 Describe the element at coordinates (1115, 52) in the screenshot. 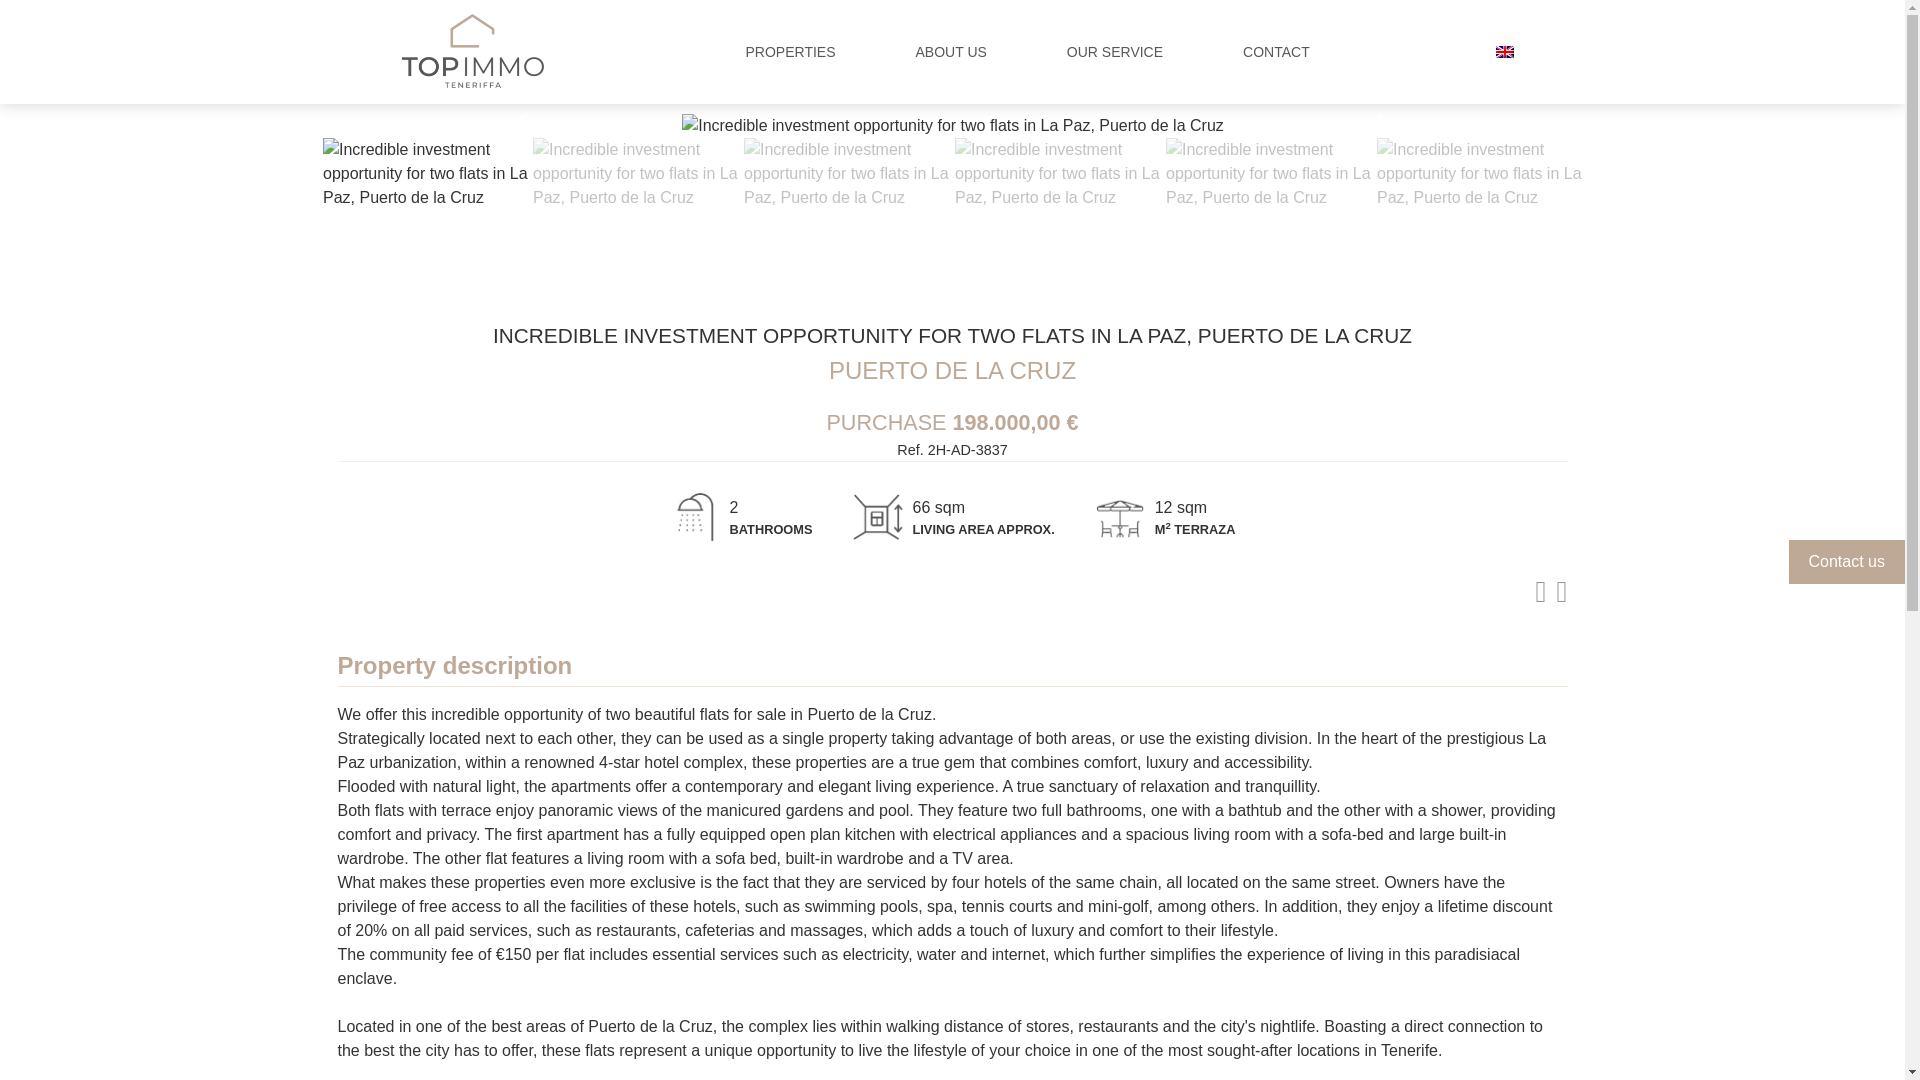

I see `OUR SERVICE` at that location.